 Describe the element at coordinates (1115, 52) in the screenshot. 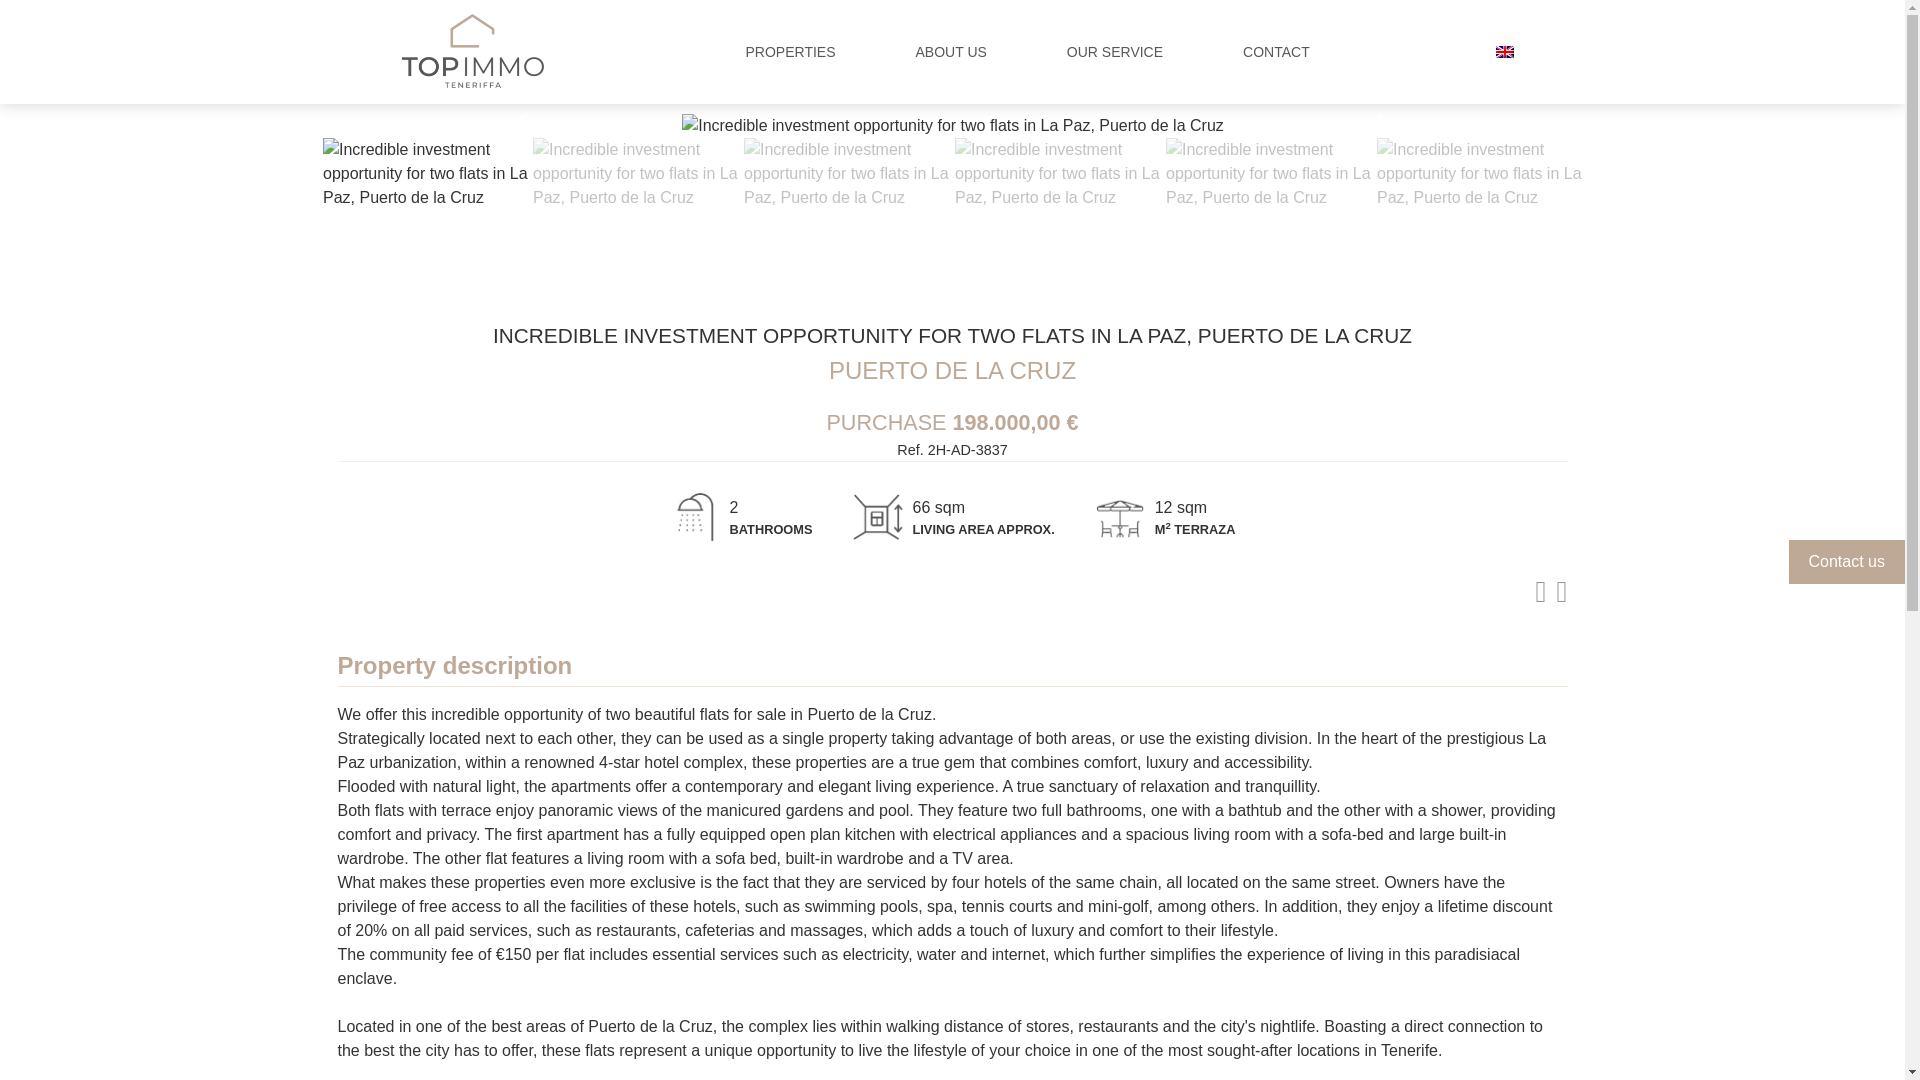

I see `OUR SERVICE` at that location.